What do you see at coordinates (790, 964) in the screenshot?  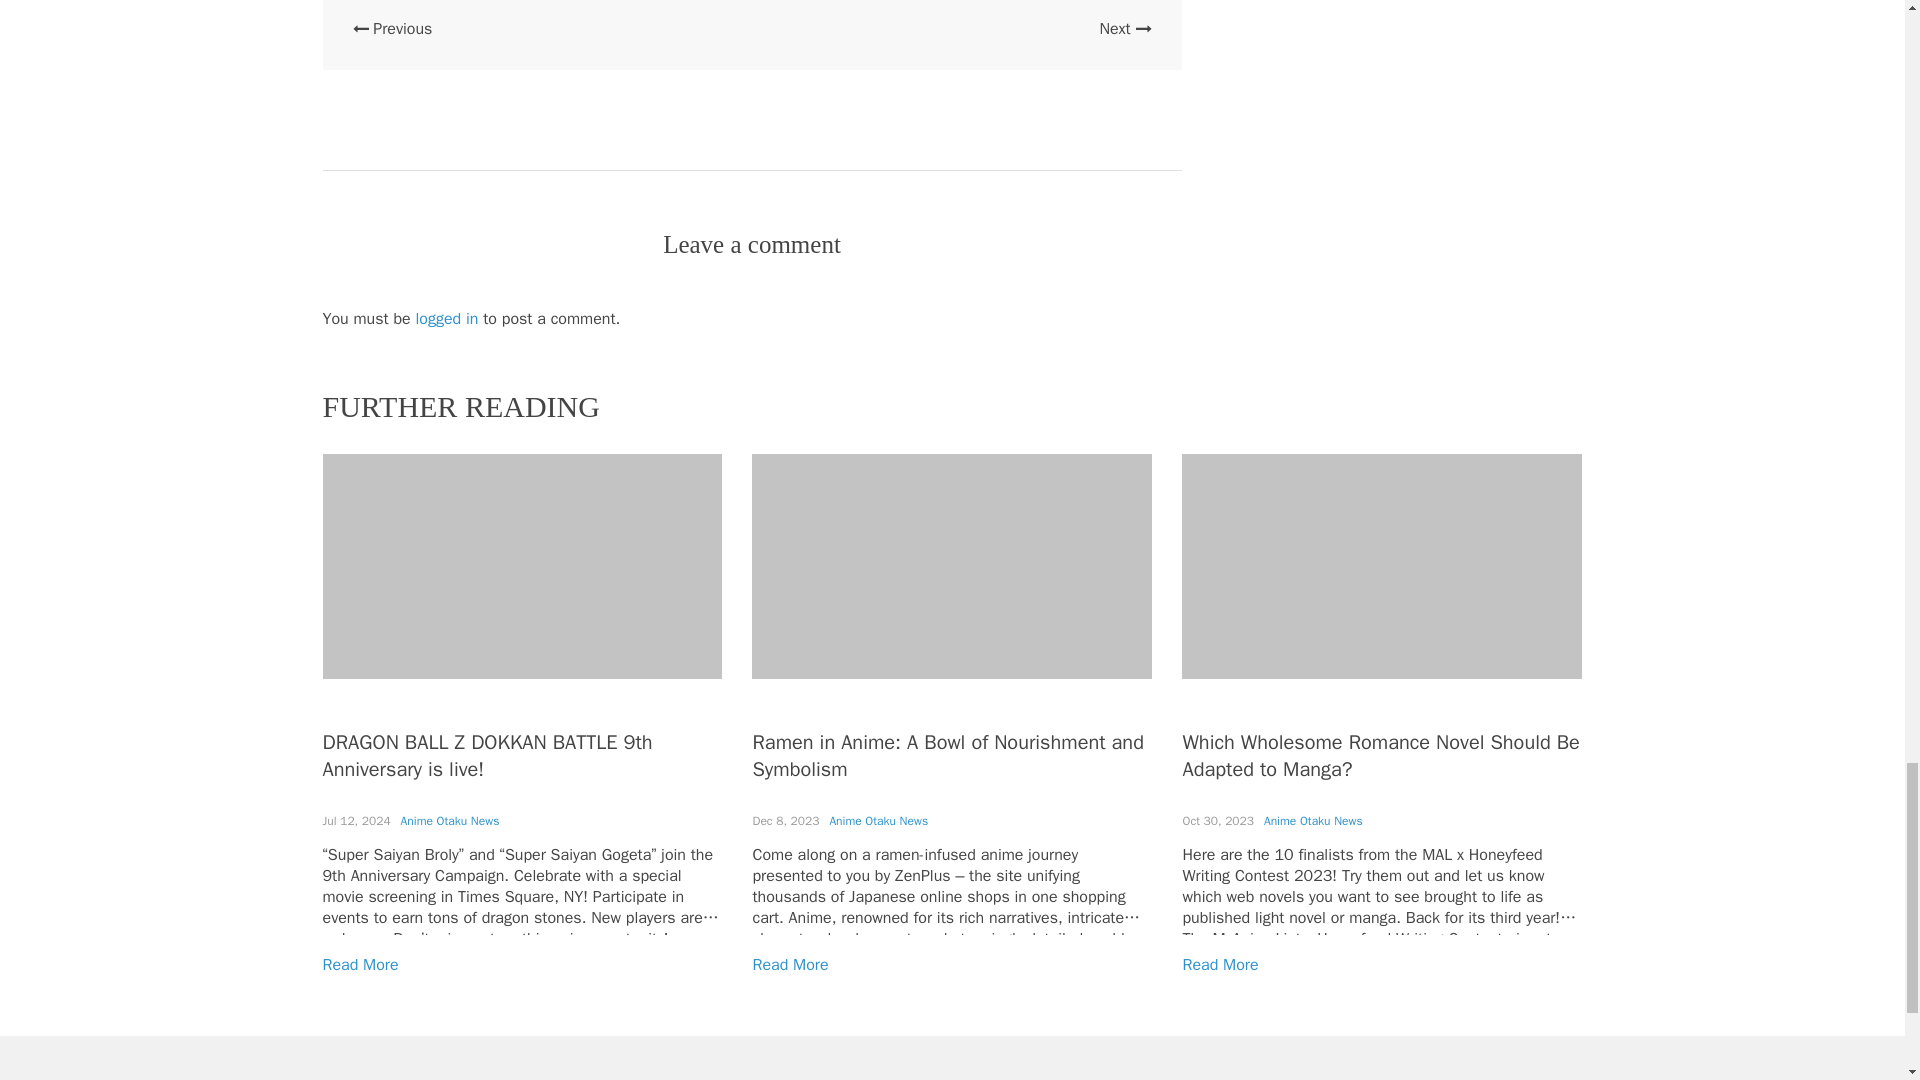 I see `Read More` at bounding box center [790, 964].